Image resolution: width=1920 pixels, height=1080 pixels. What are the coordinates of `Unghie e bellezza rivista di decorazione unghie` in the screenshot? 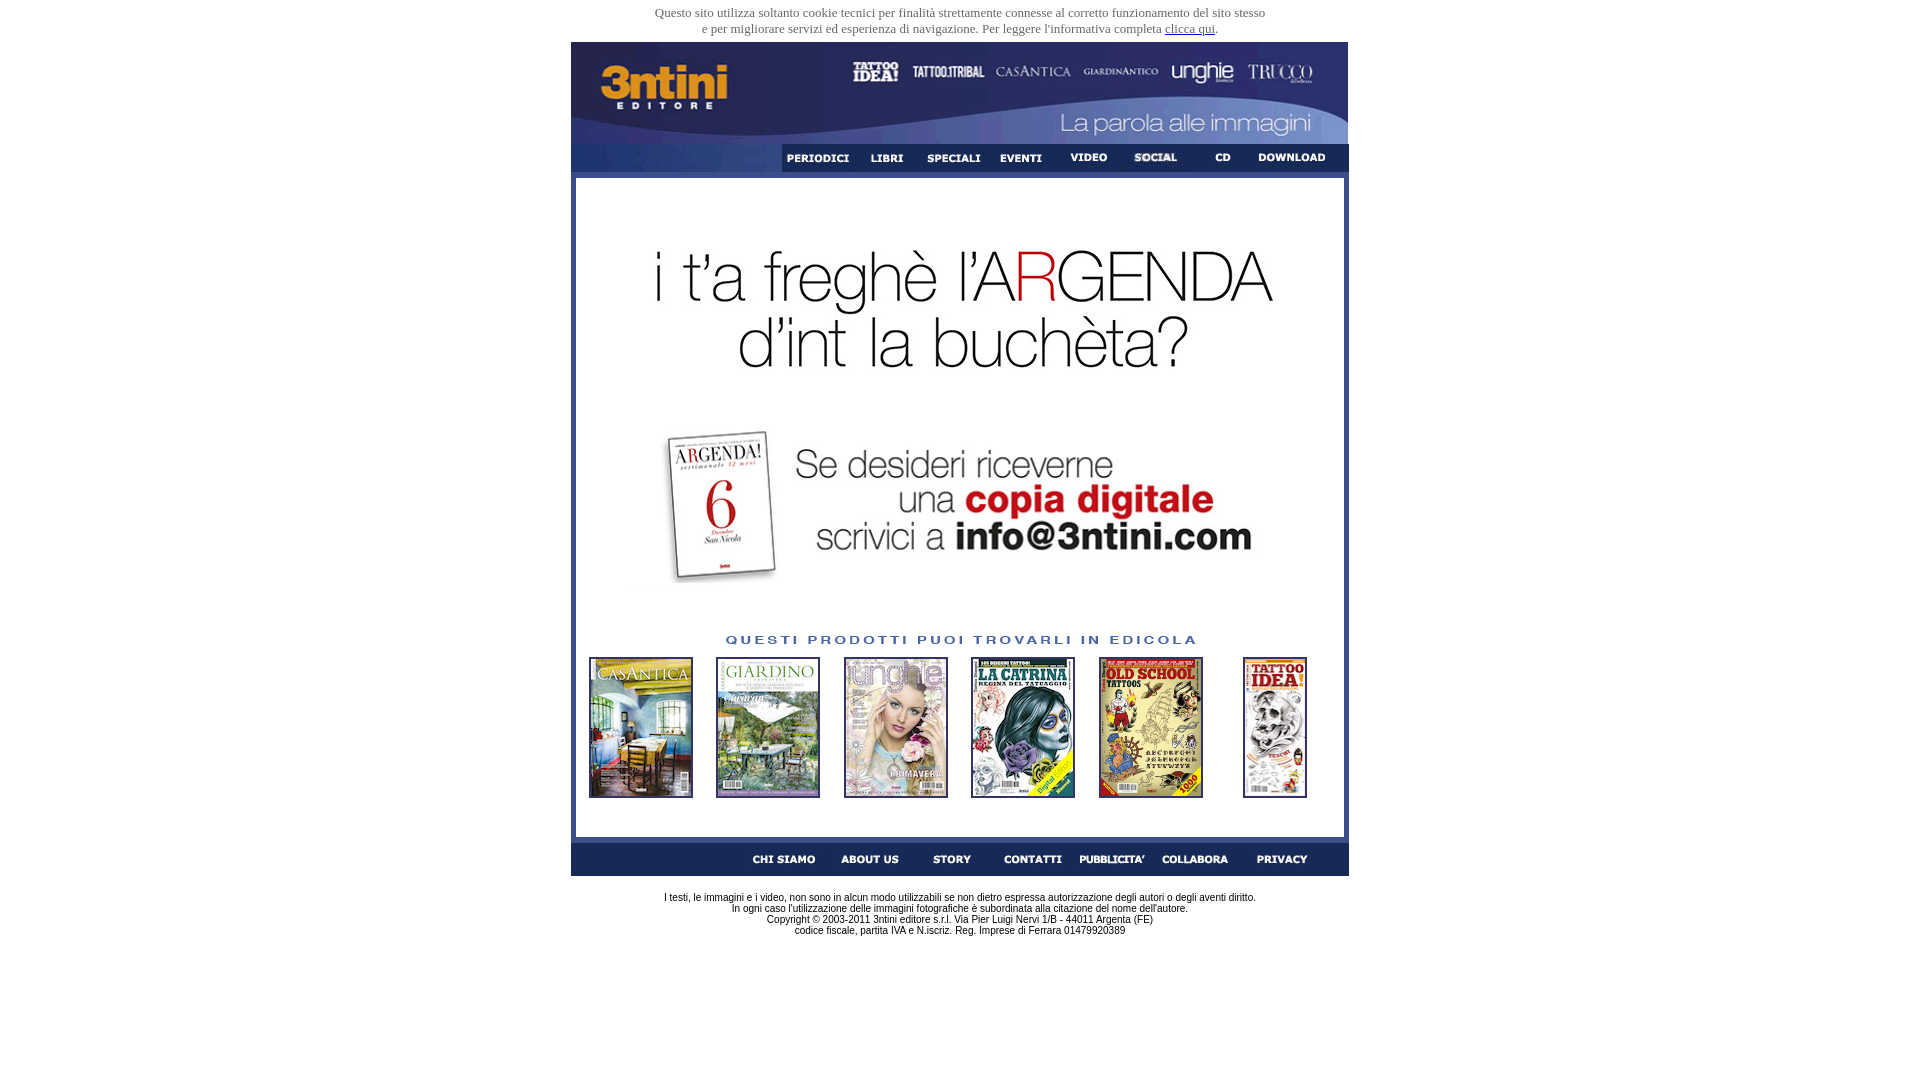 It's located at (896, 728).